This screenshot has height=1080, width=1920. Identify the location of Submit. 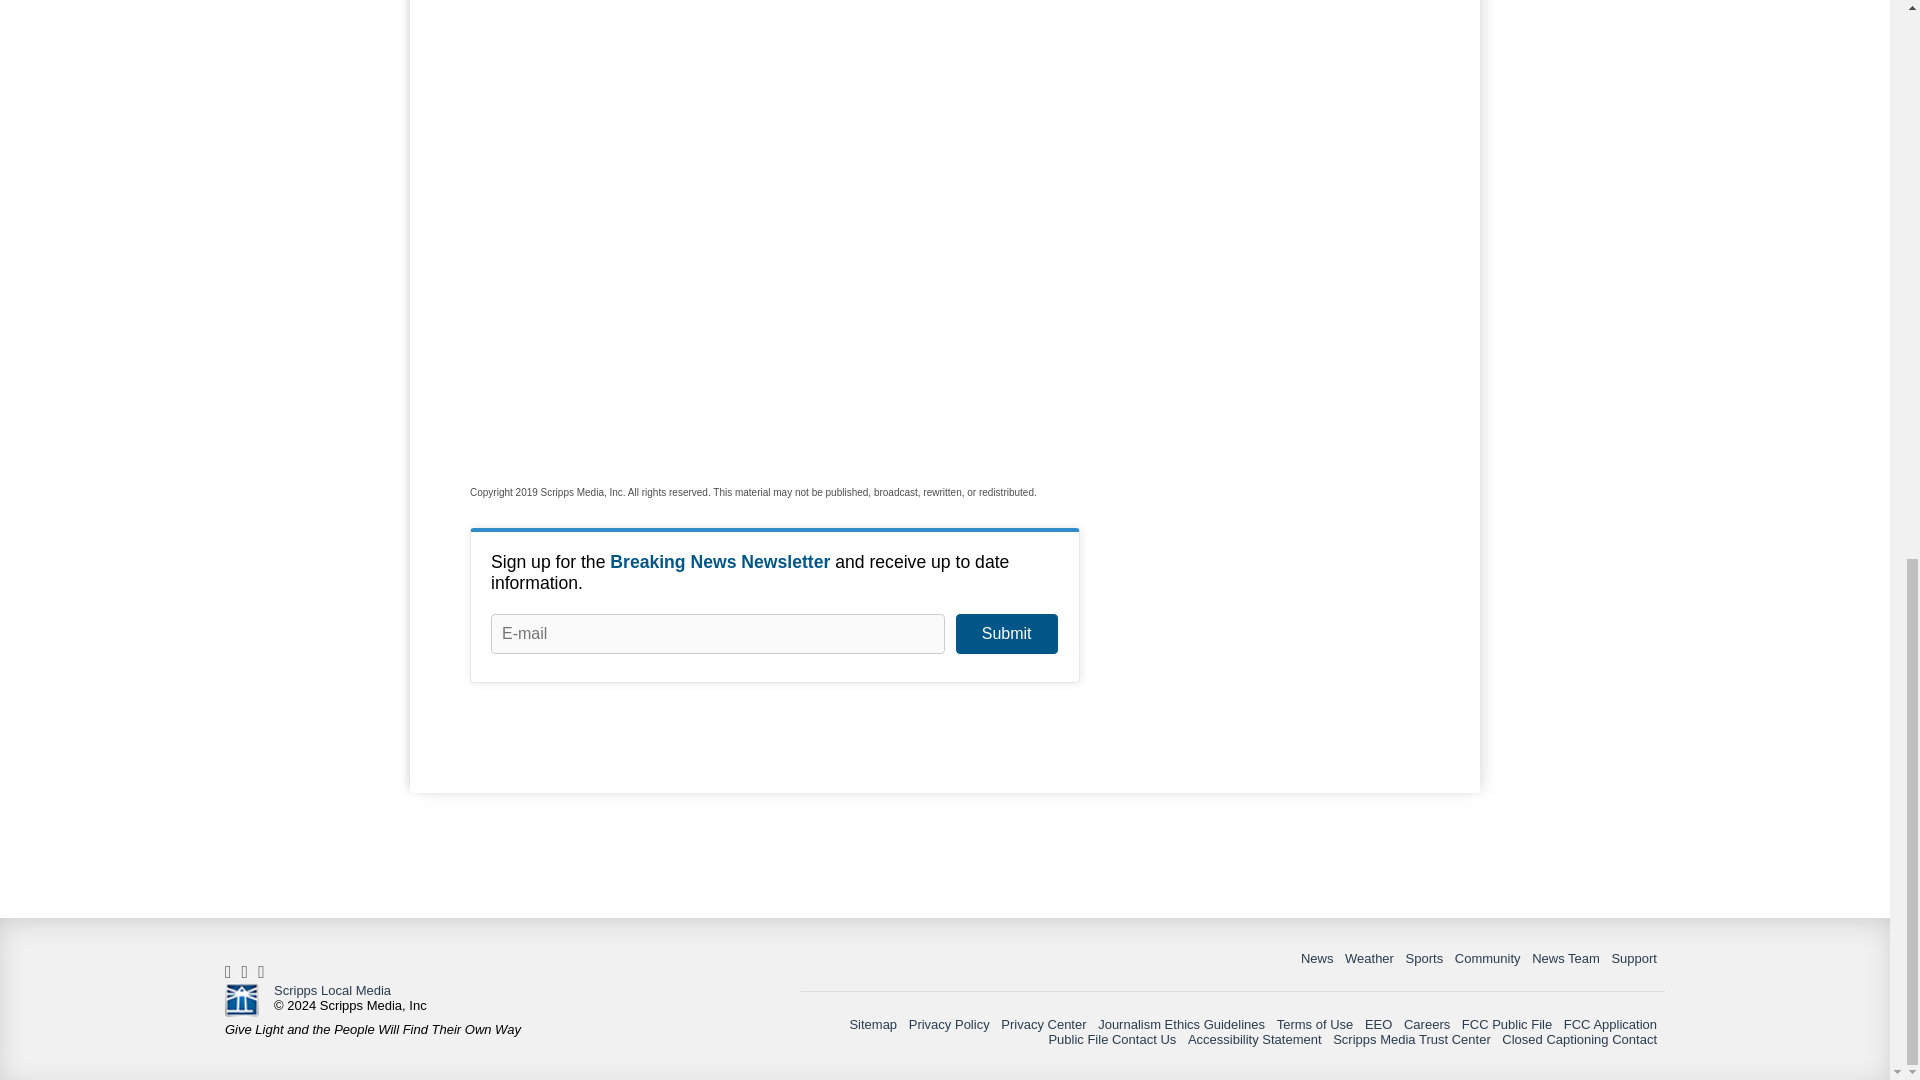
(1006, 634).